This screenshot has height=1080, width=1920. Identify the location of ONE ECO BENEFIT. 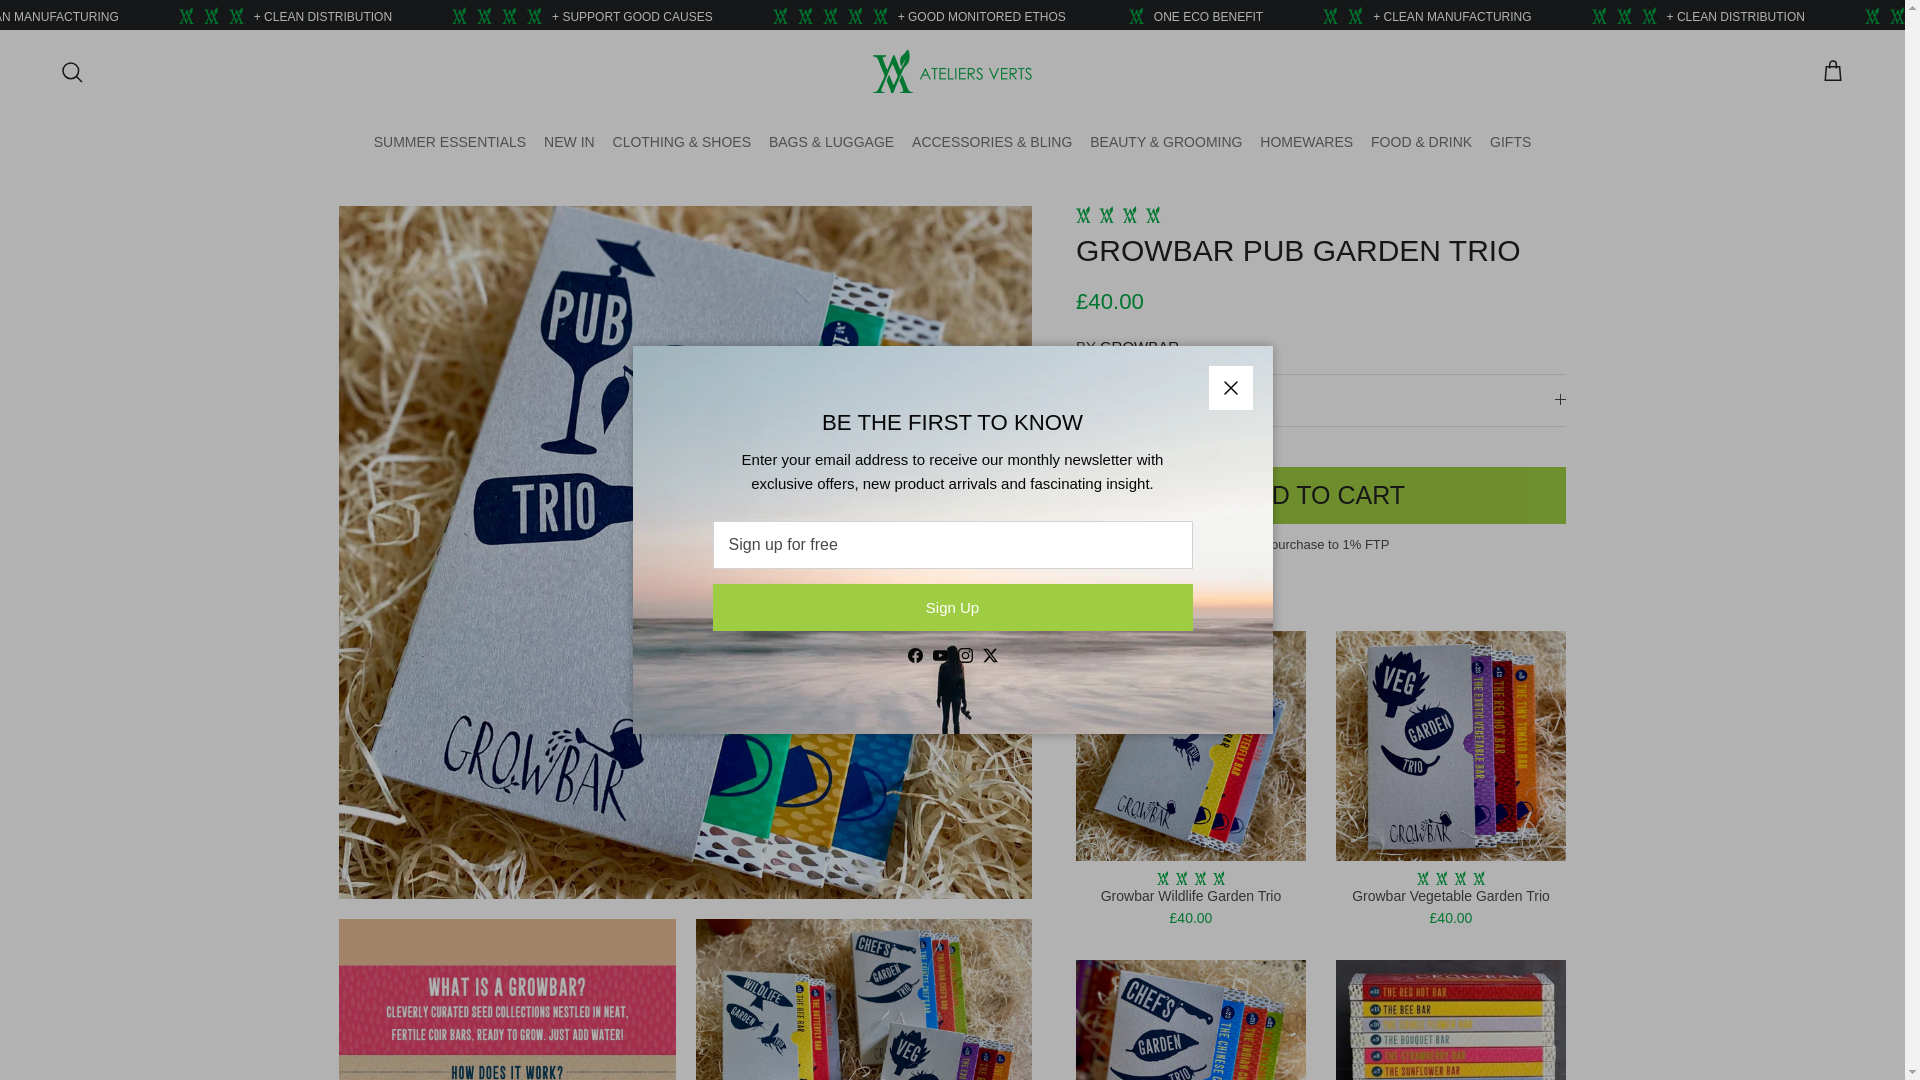
(122, 16).